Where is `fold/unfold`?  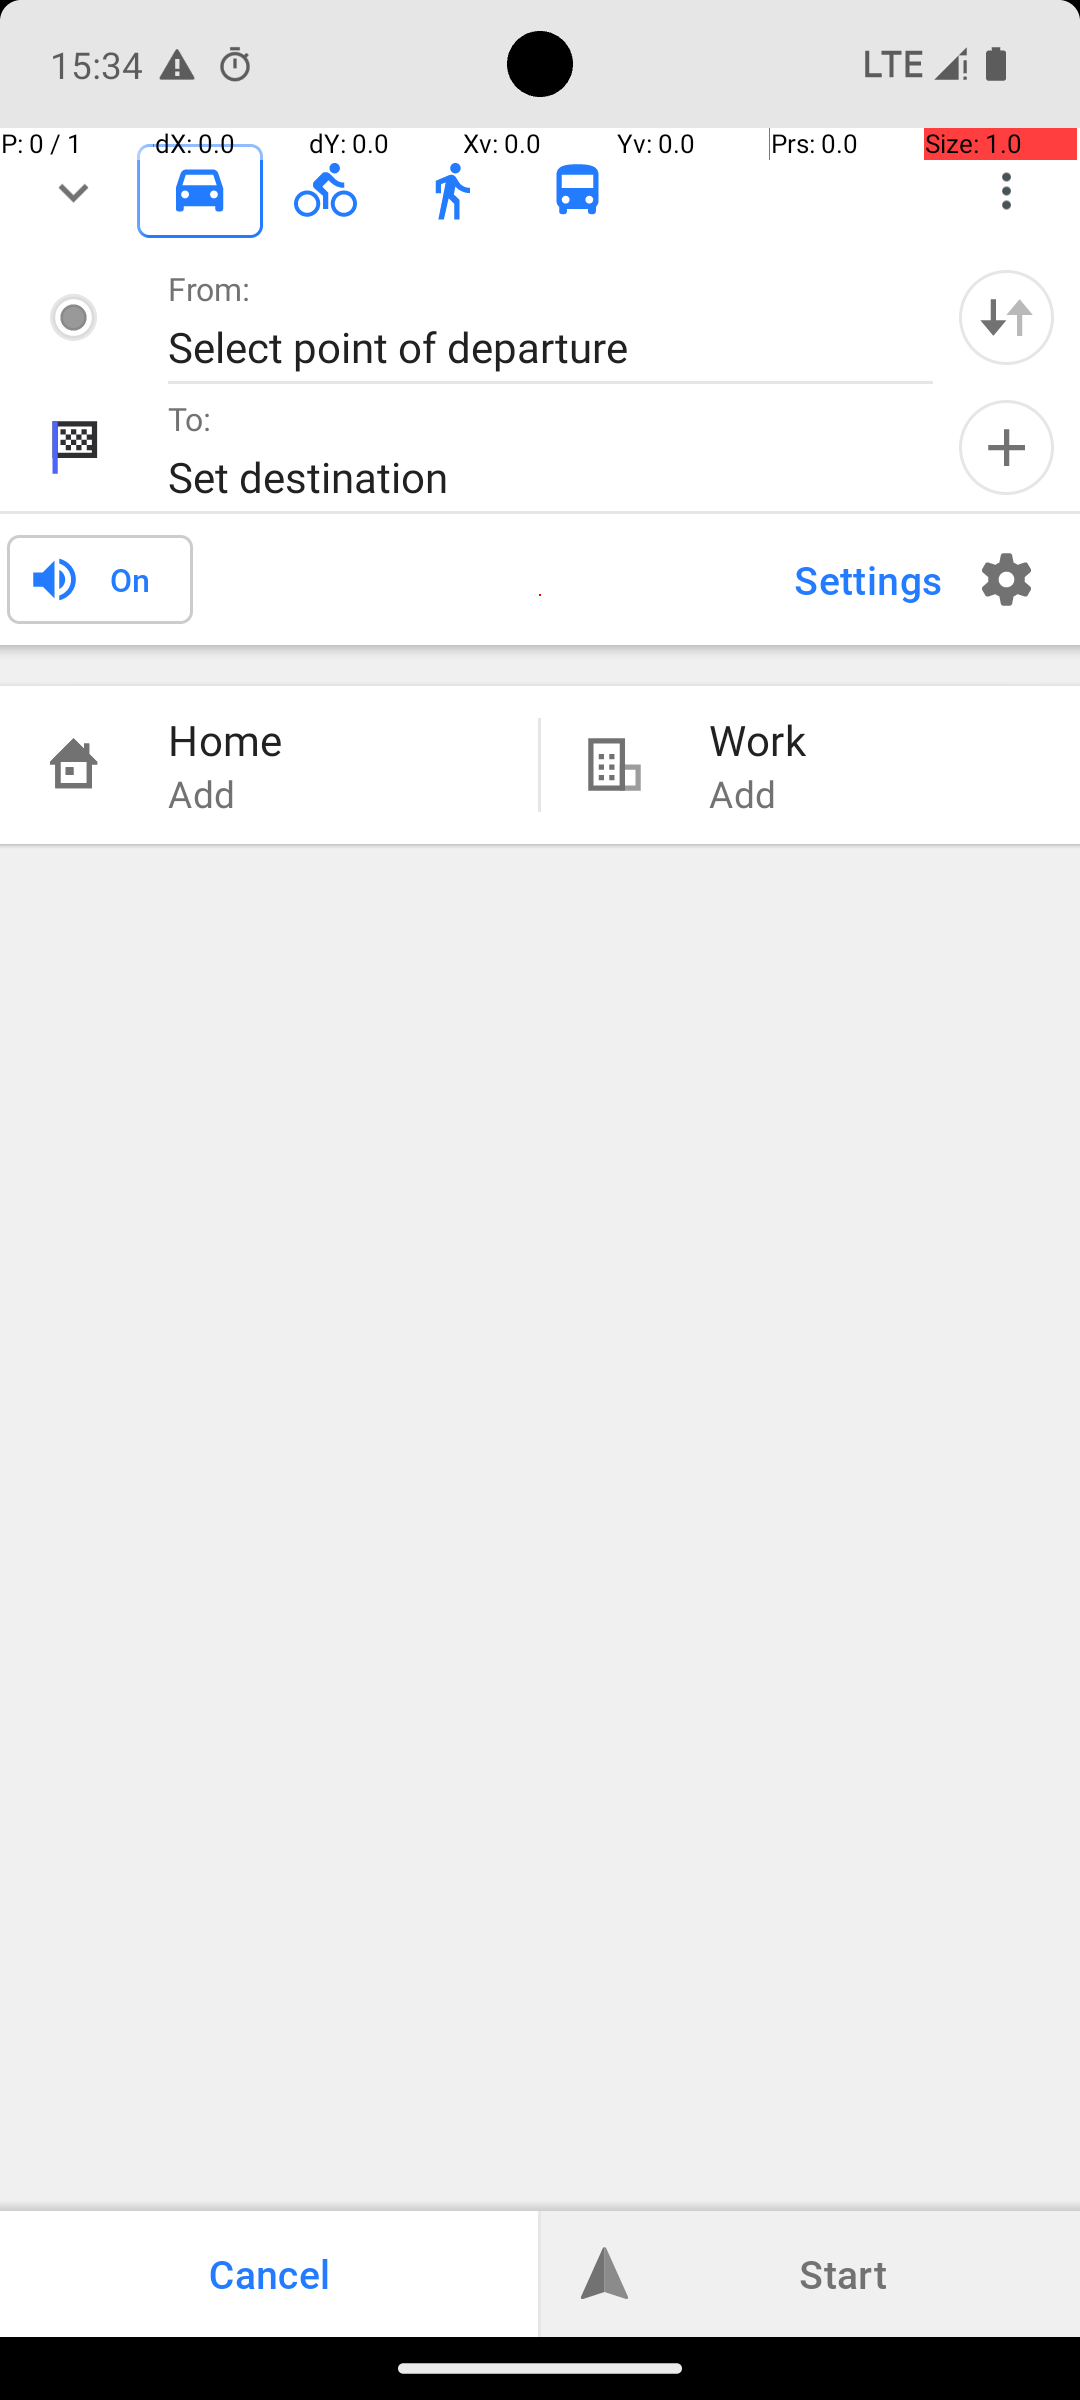 fold/unfold is located at coordinates (74, 191).